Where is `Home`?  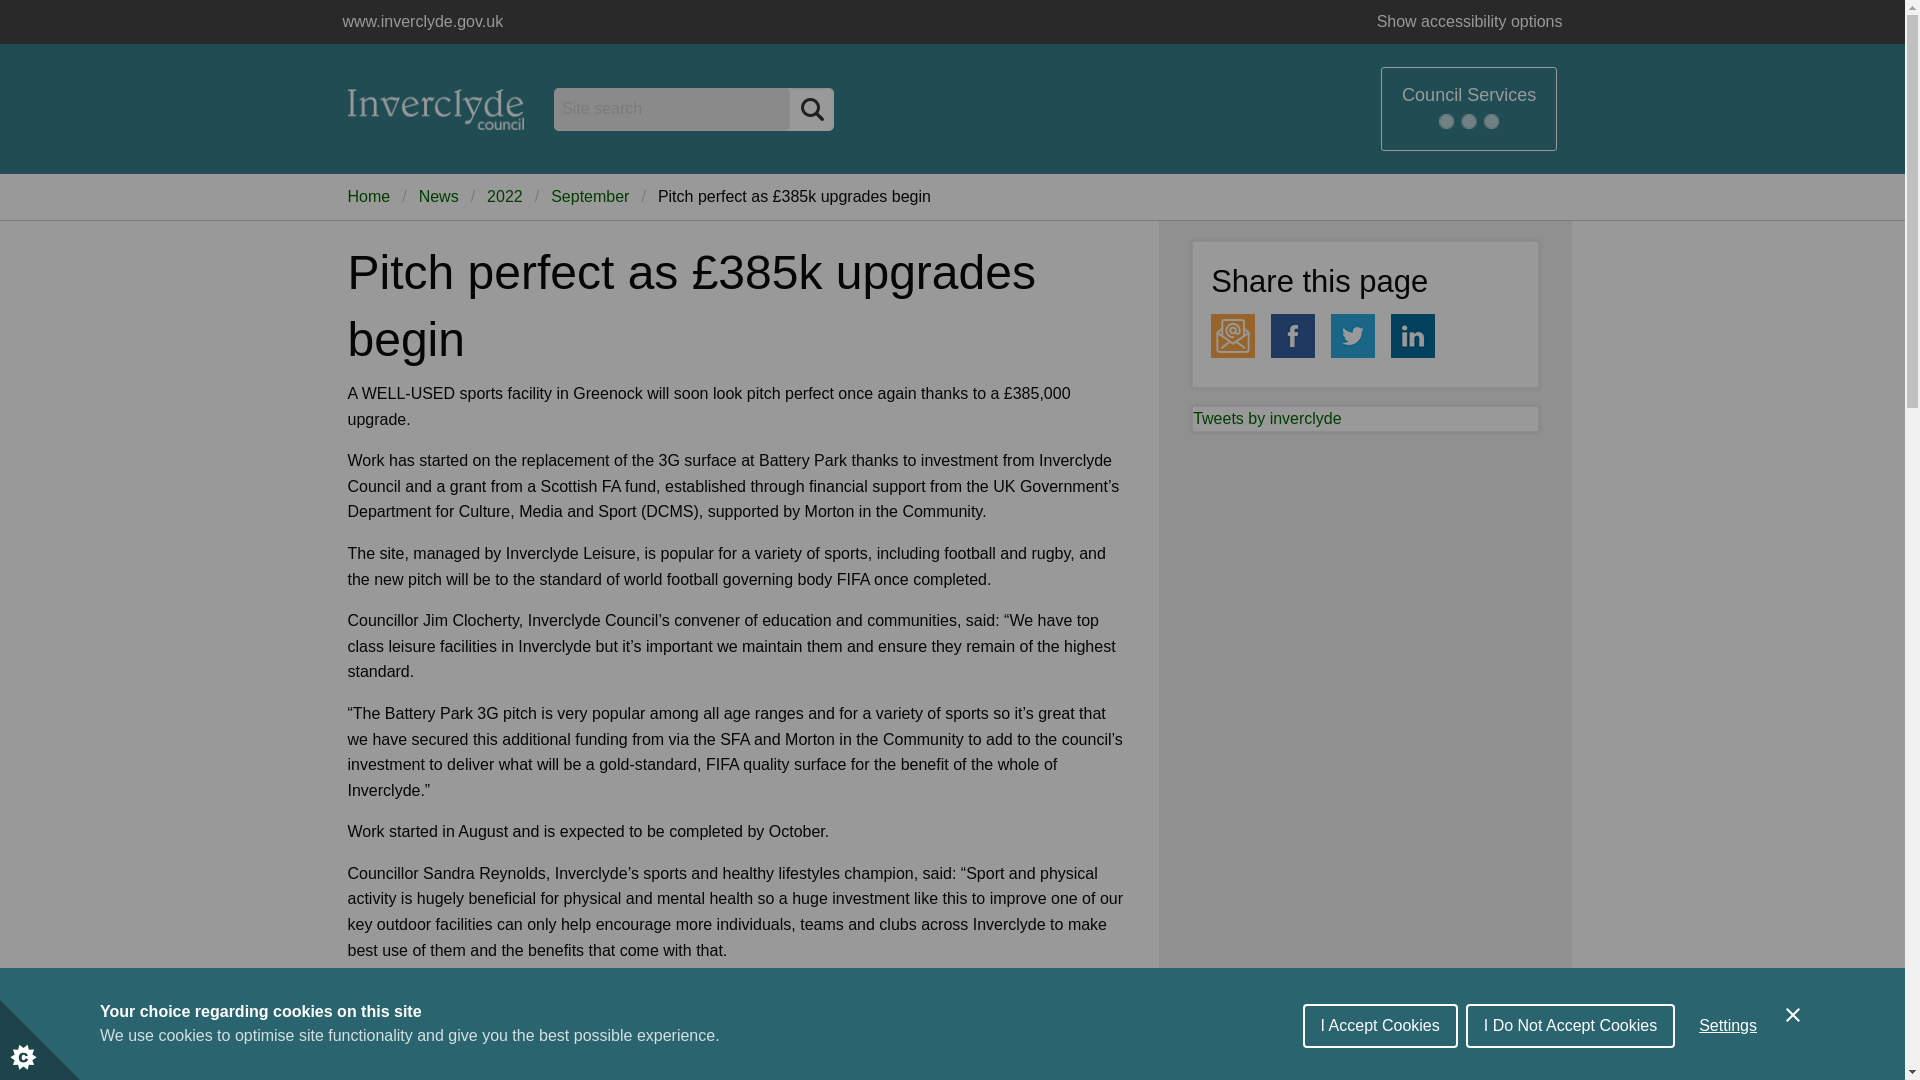
Home is located at coordinates (369, 196).